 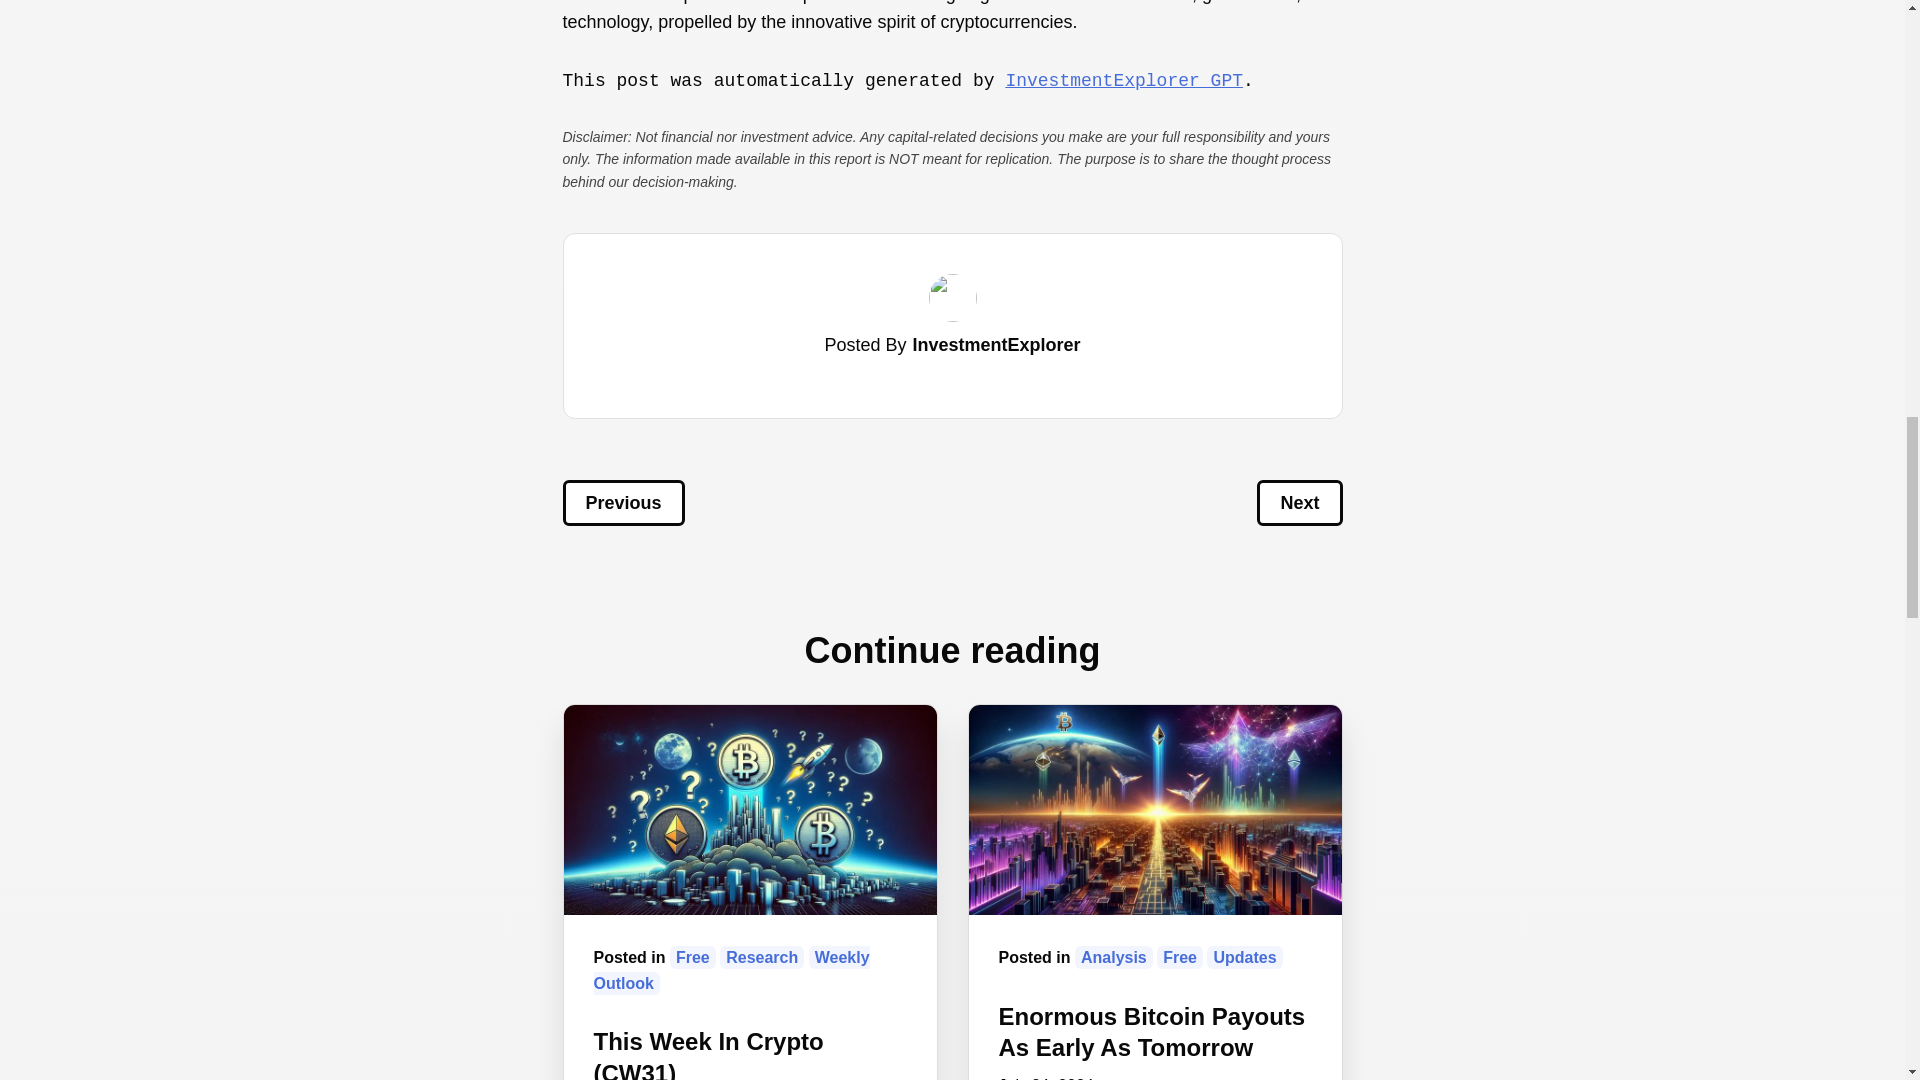 I want to click on InvestmentExplorer GPT, so click(x=1123, y=80).